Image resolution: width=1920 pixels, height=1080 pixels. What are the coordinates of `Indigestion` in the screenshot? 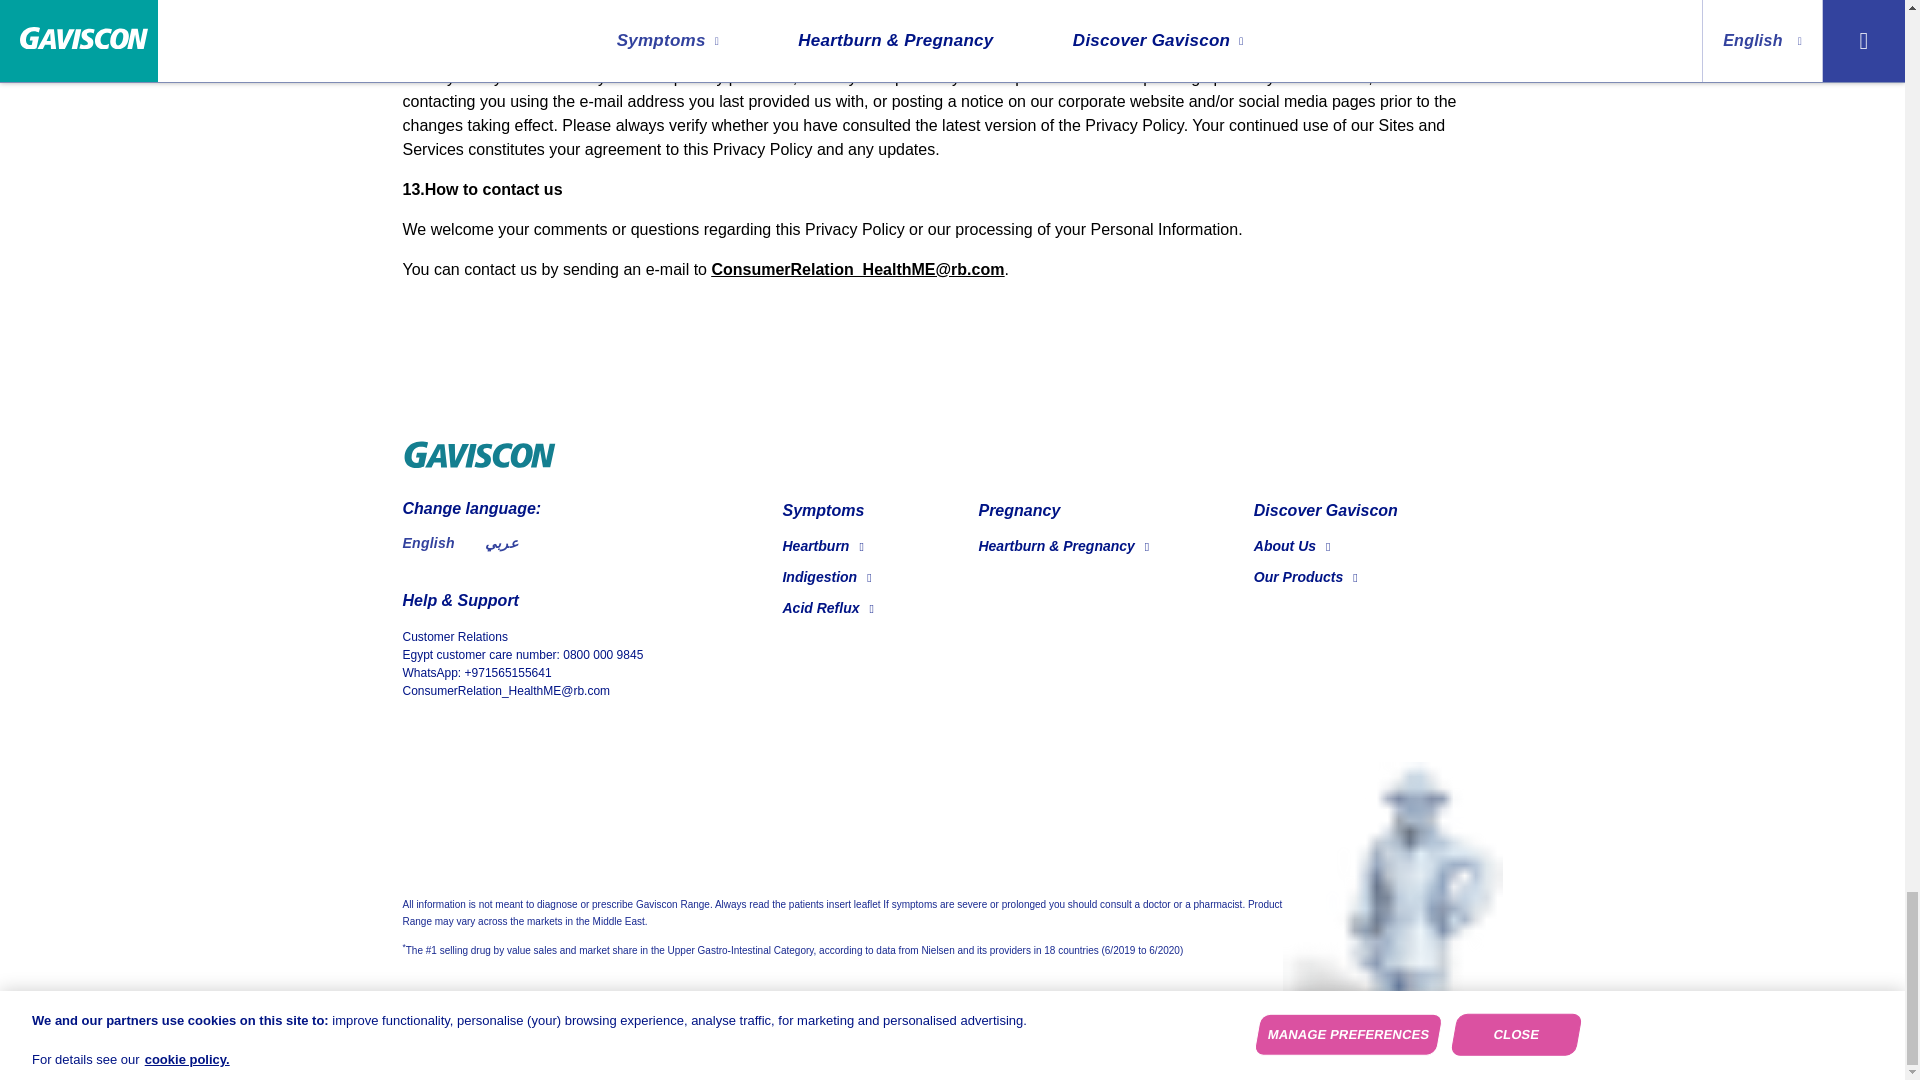 It's located at (826, 577).